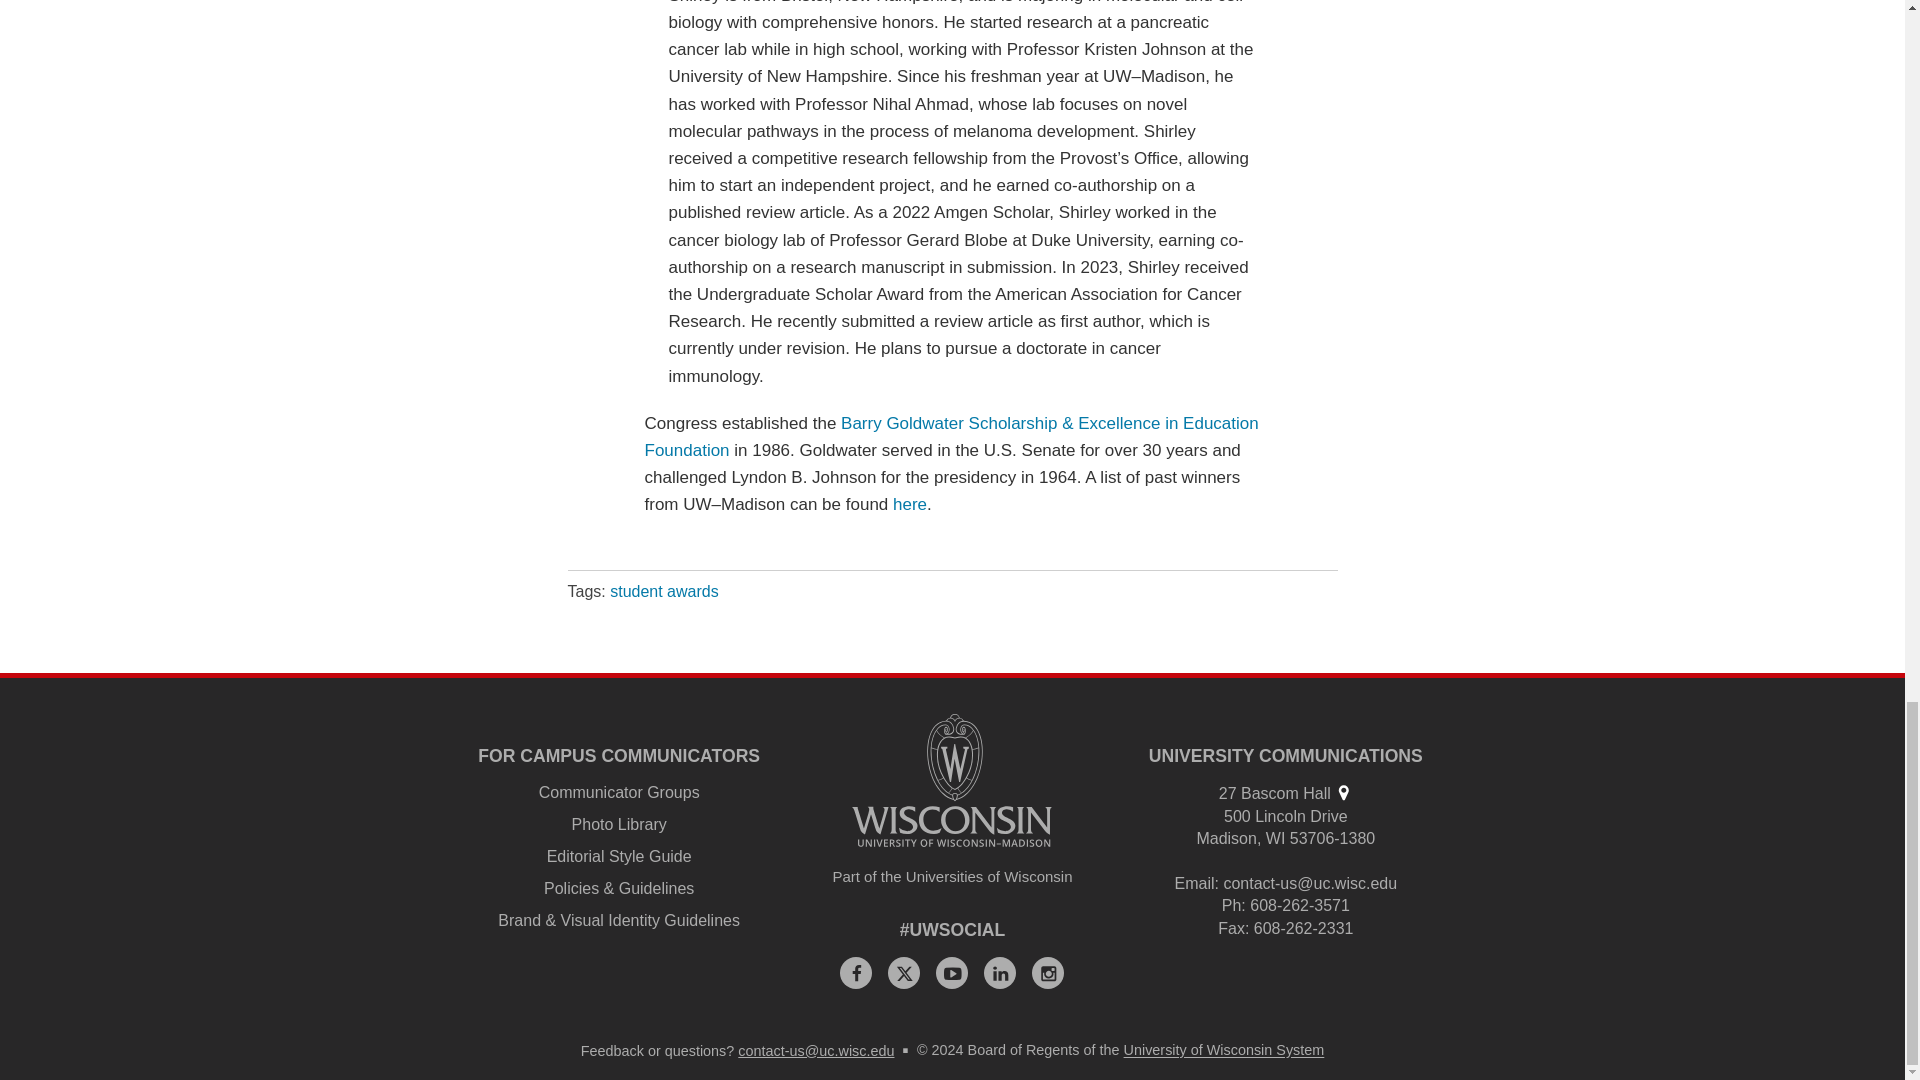 The image size is (1920, 1080). What do you see at coordinates (910, 504) in the screenshot?
I see `here` at bounding box center [910, 504].